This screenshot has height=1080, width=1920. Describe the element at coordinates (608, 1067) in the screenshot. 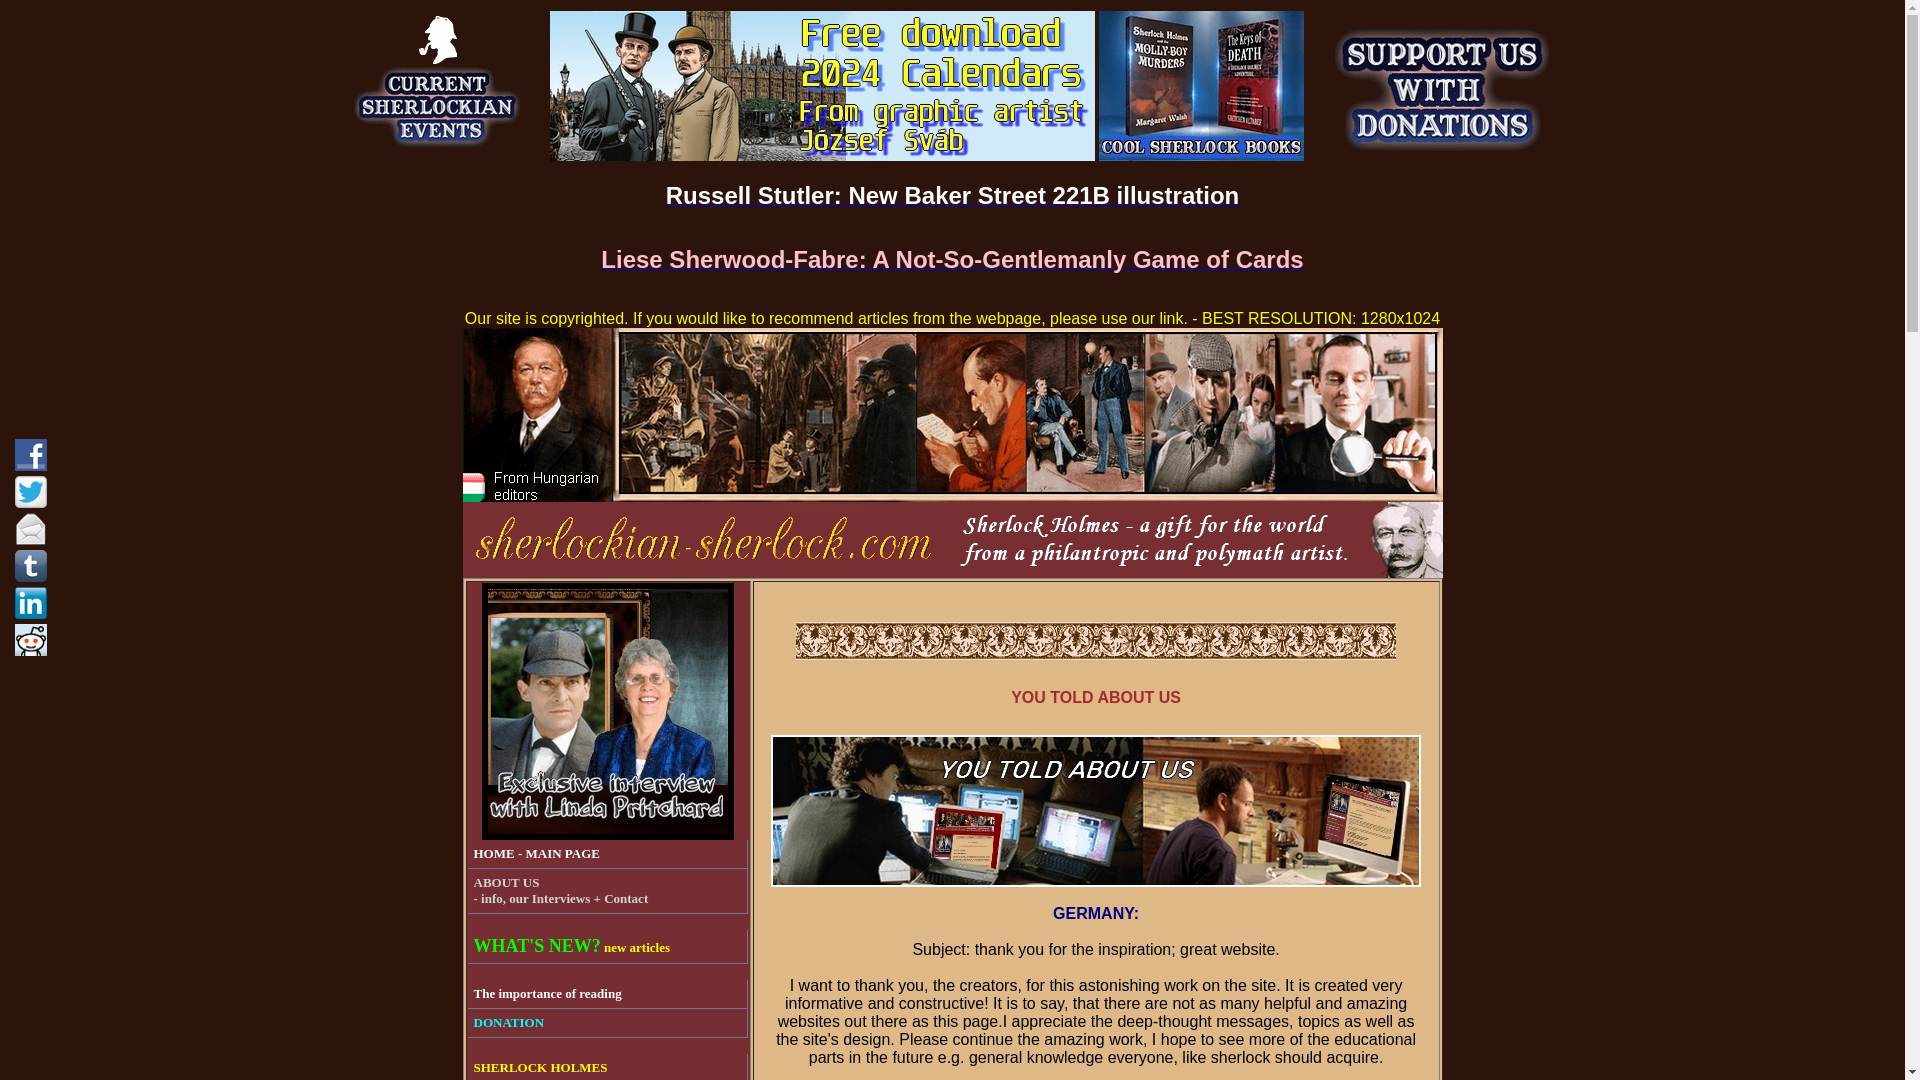

I see `SHERLOCK HOLMES` at that location.